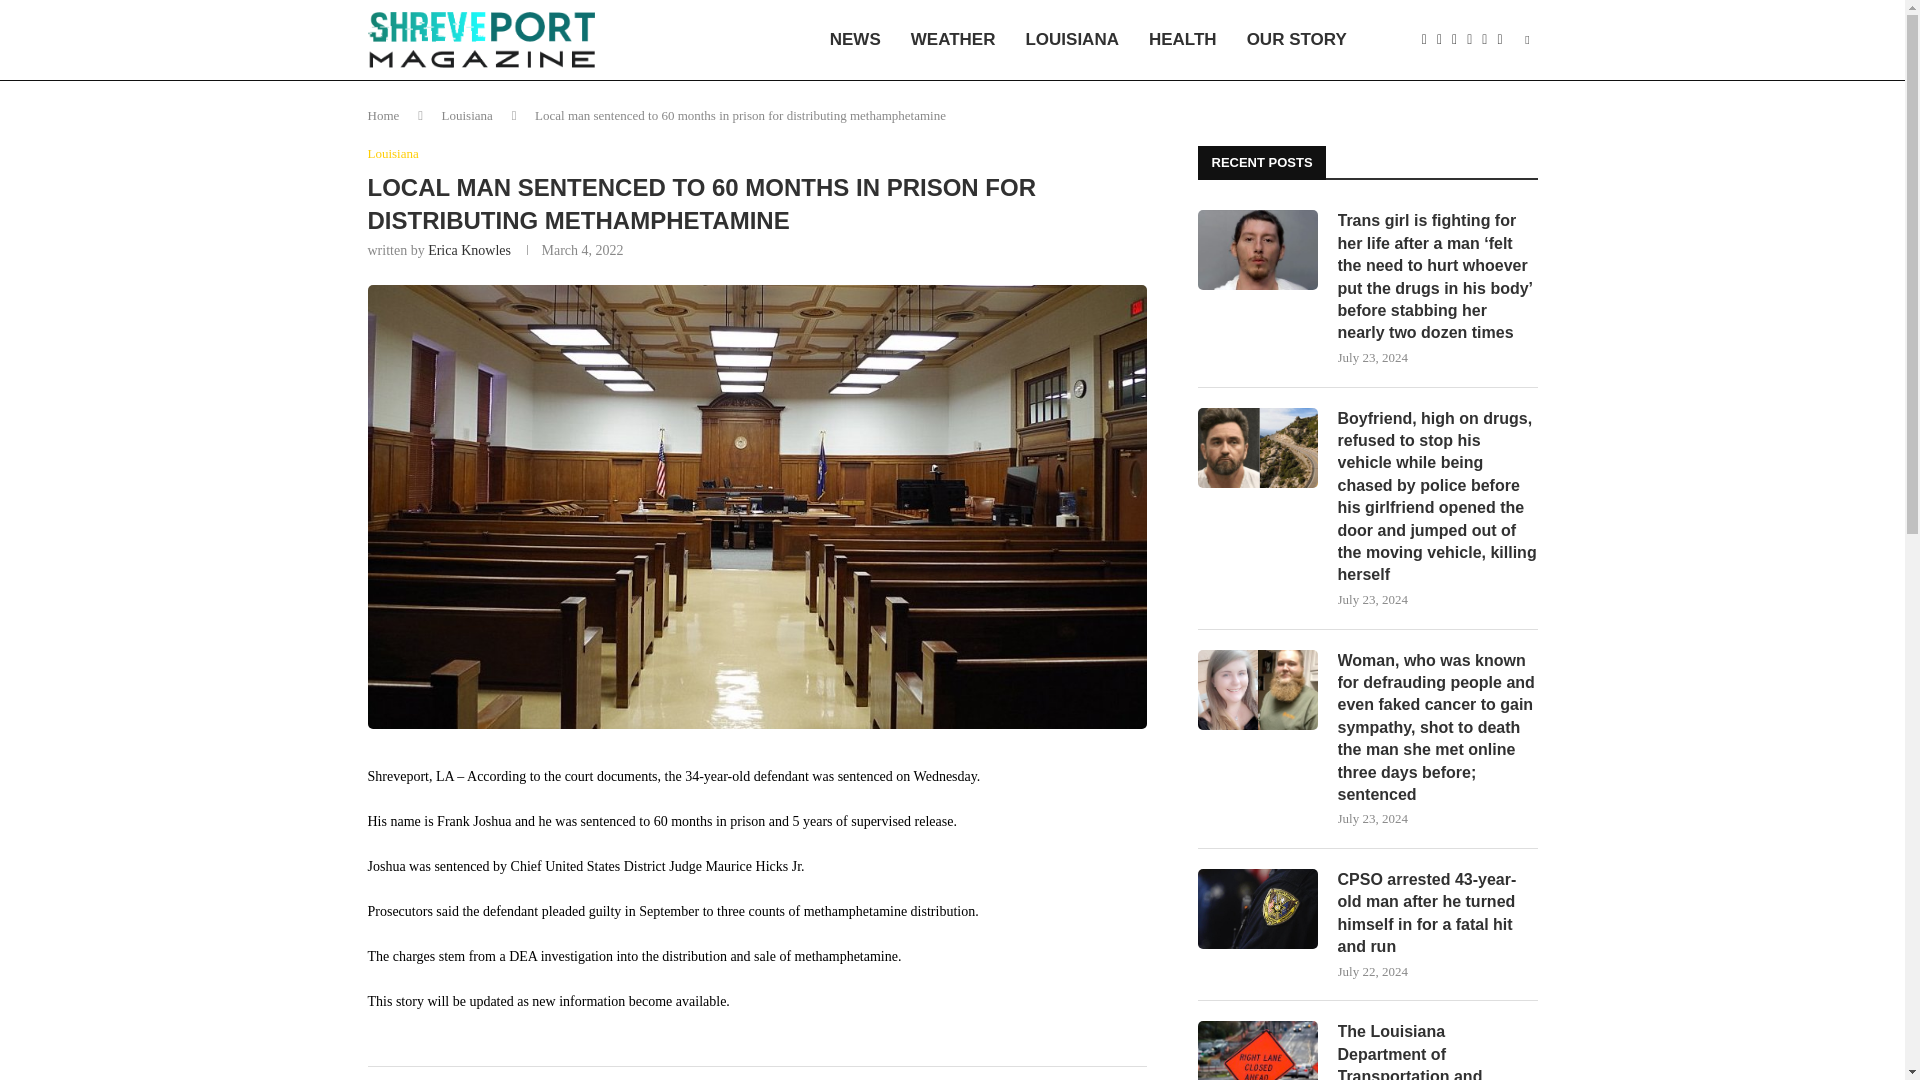 The image size is (1920, 1080). What do you see at coordinates (1183, 40) in the screenshot?
I see `HEALTH` at bounding box center [1183, 40].